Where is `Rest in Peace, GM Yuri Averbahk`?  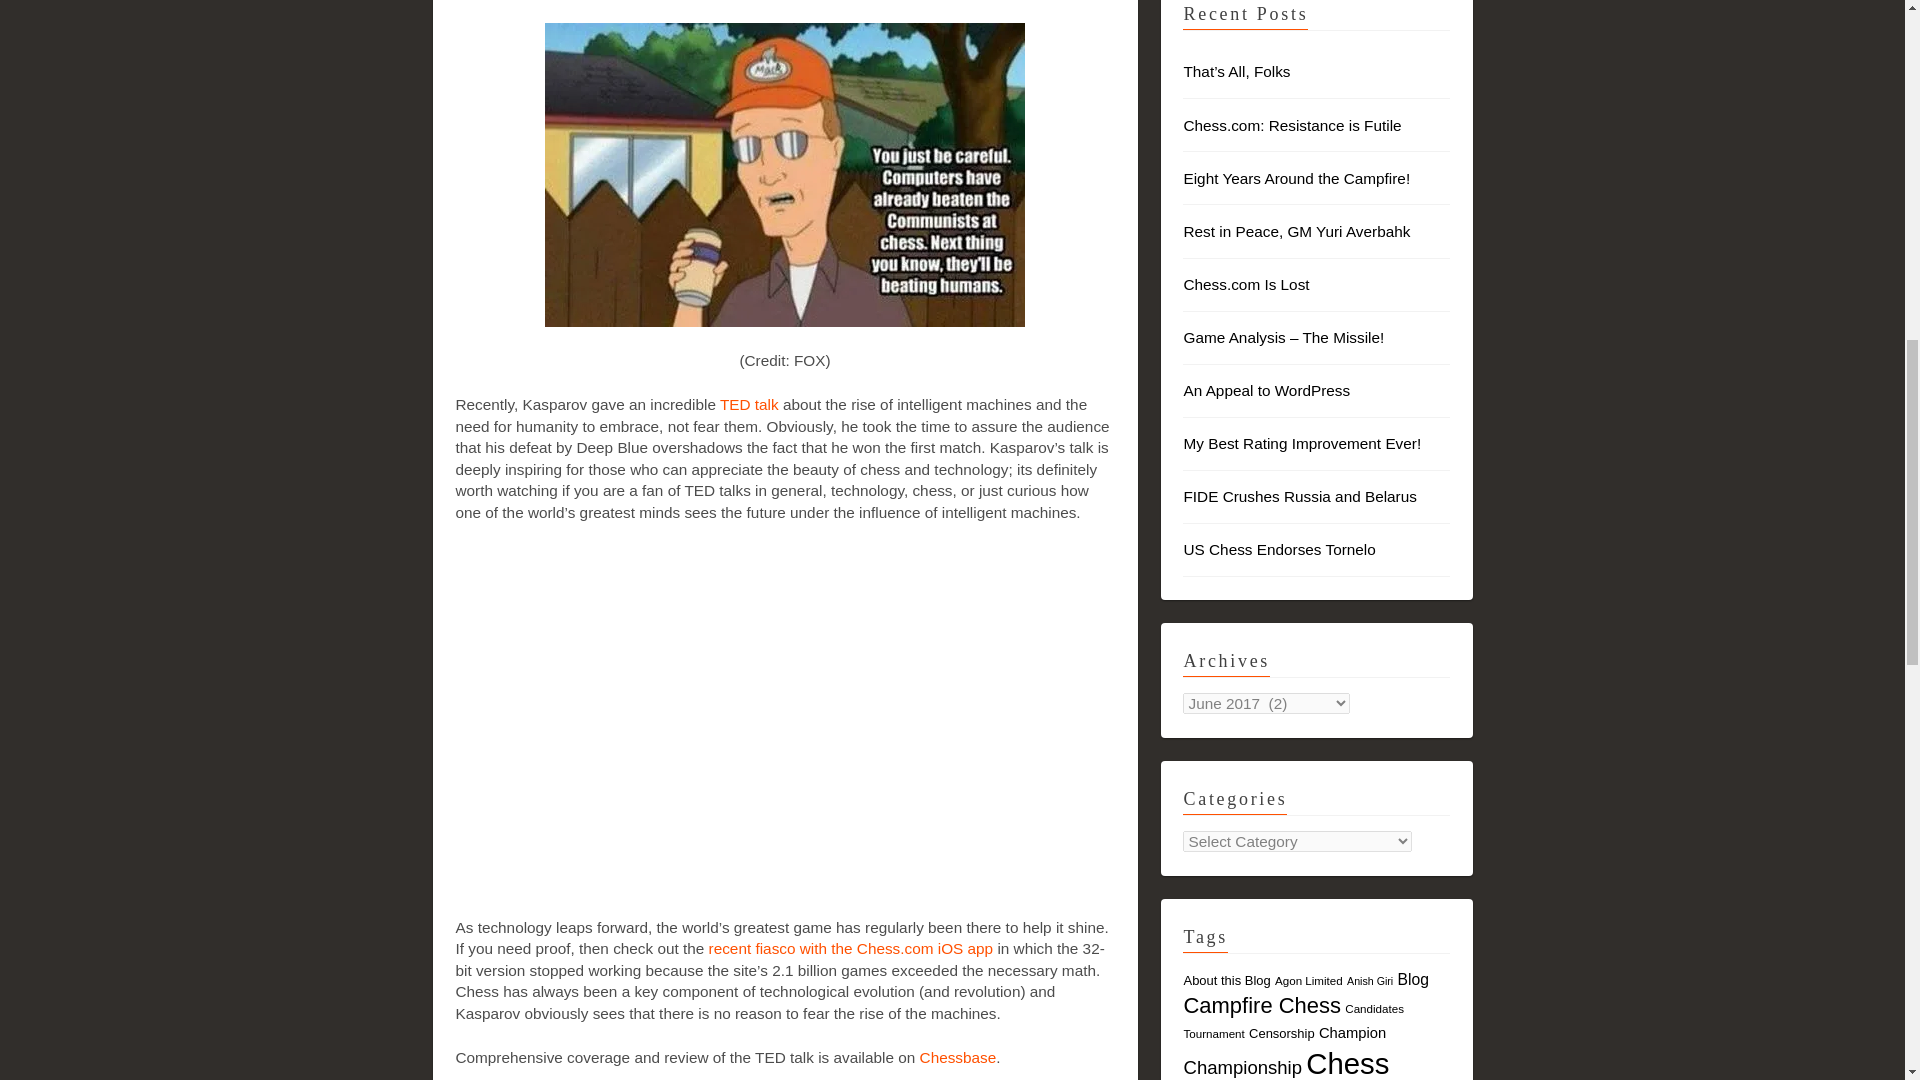
Rest in Peace, GM Yuri Averbahk is located at coordinates (1296, 230).